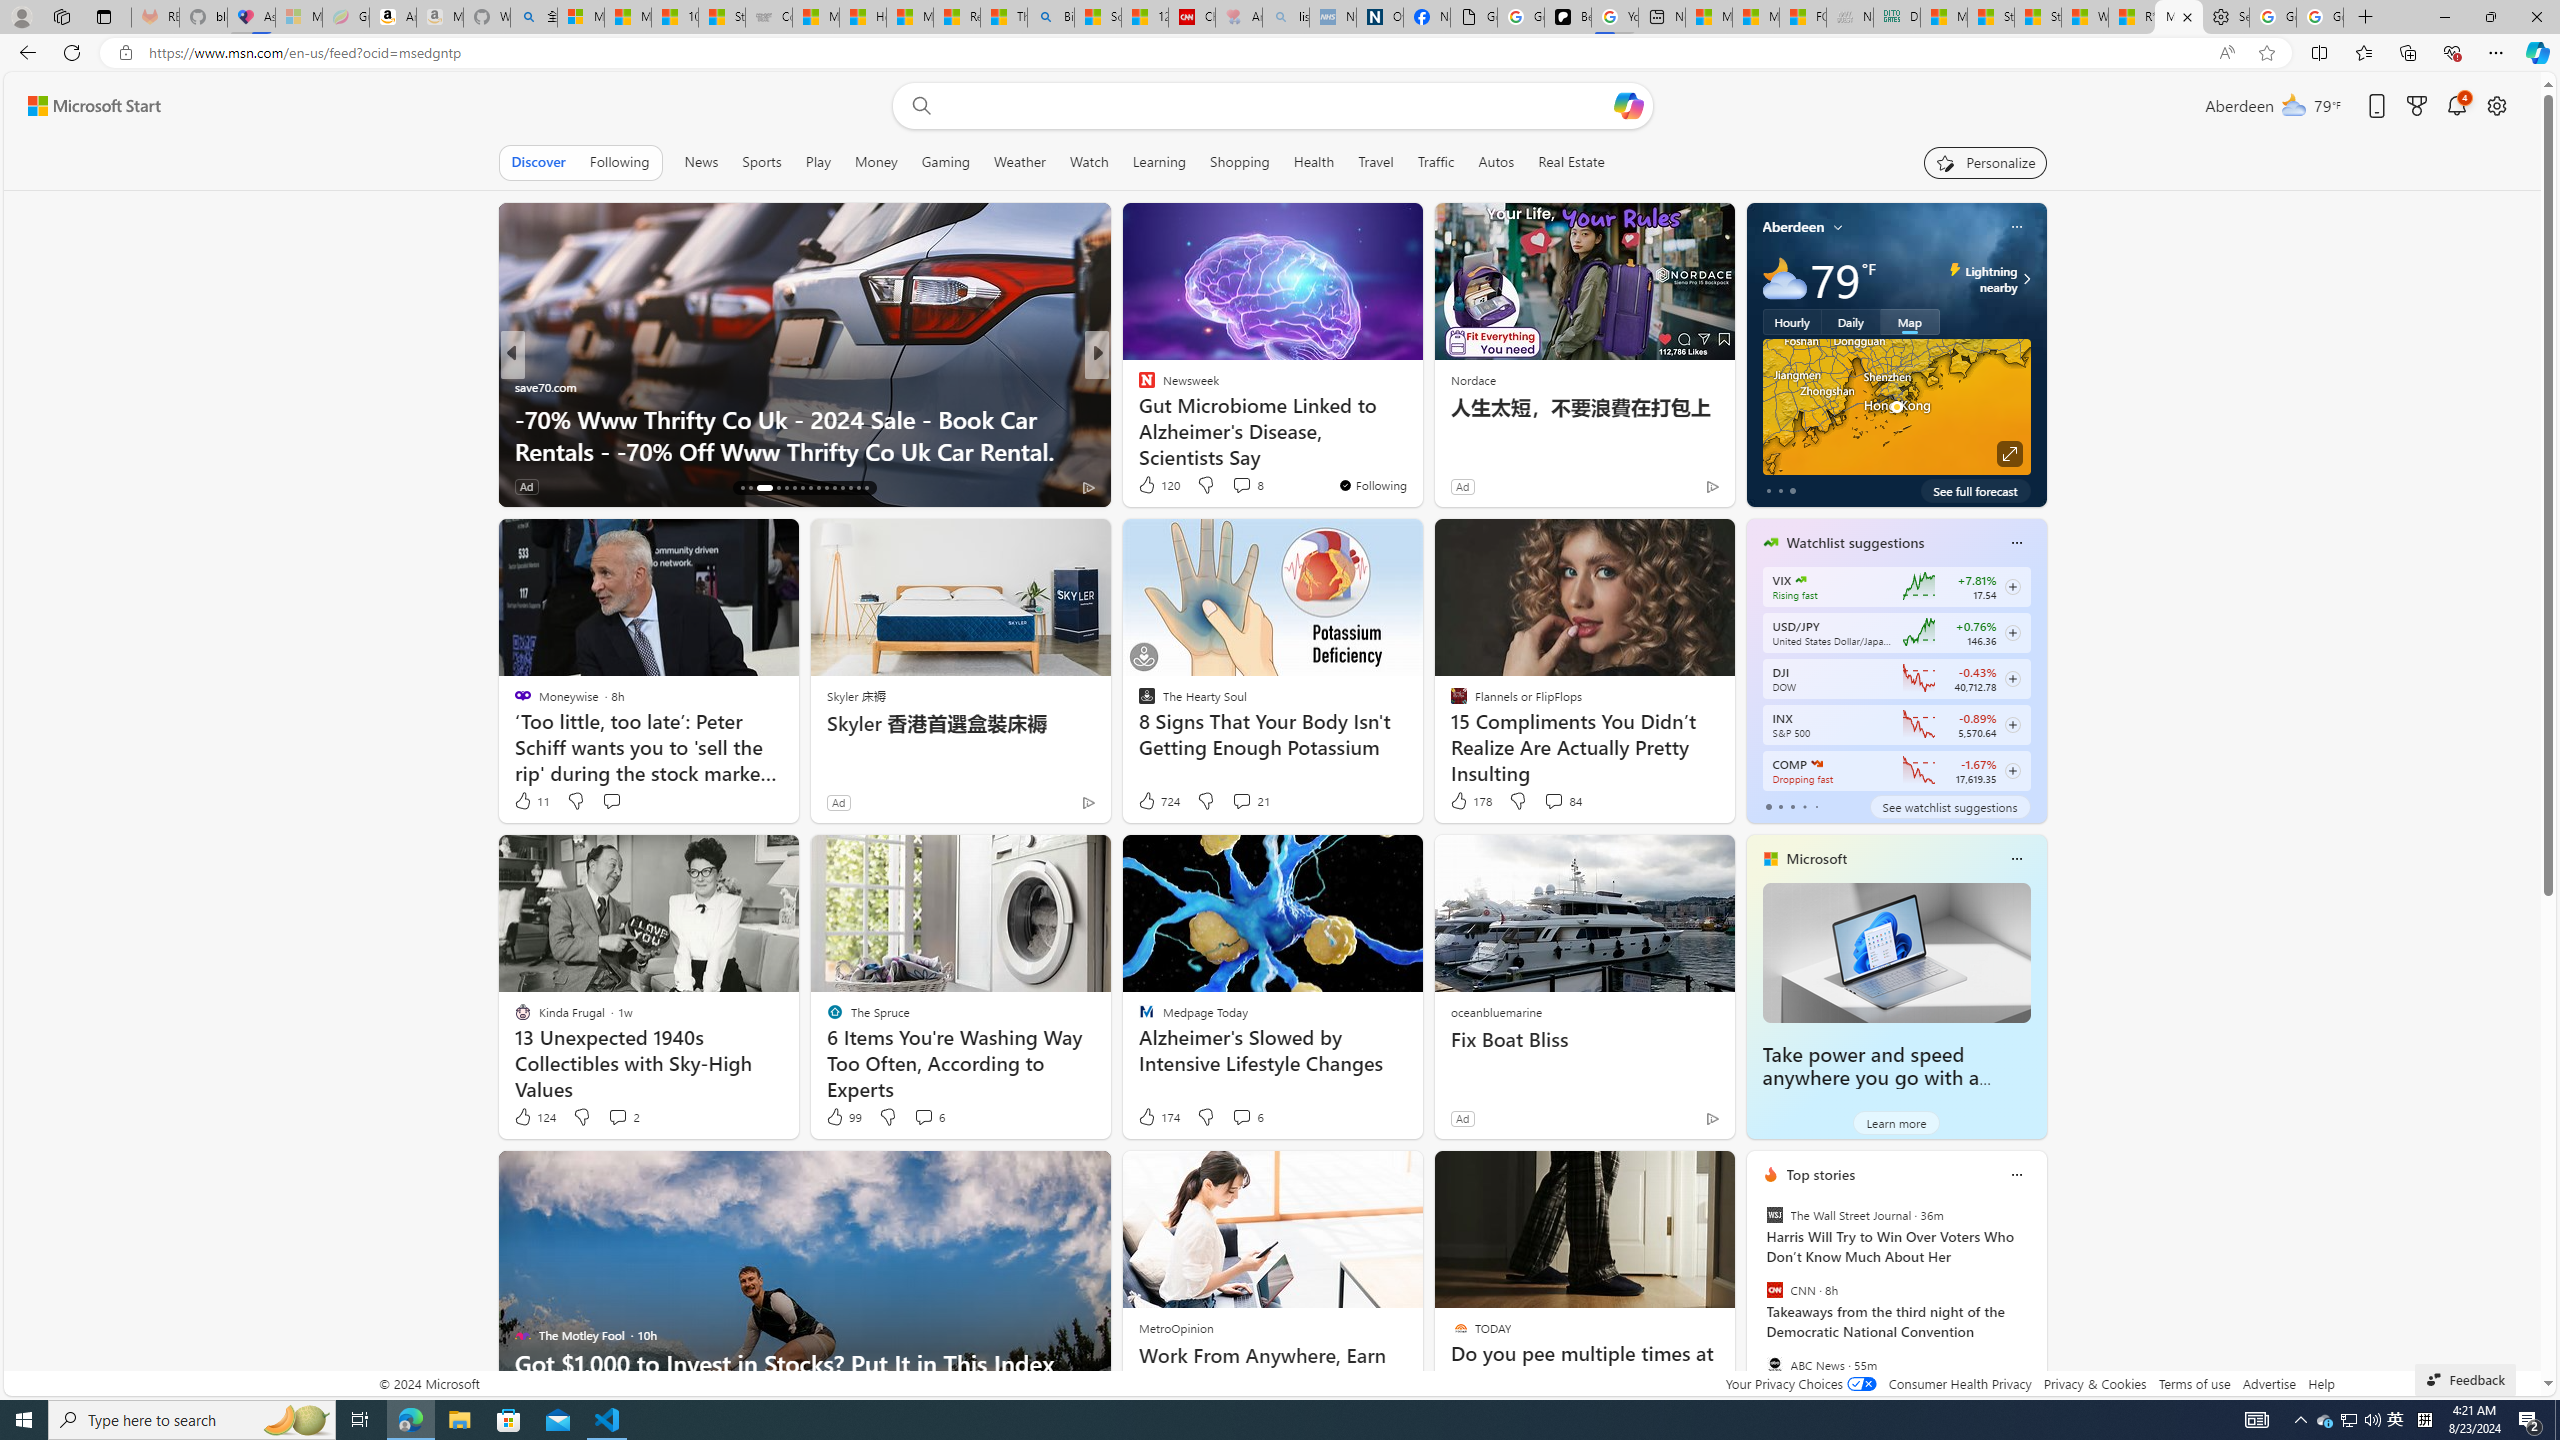  Describe the element at coordinates (1160, 162) in the screenshot. I see `Learning` at that location.